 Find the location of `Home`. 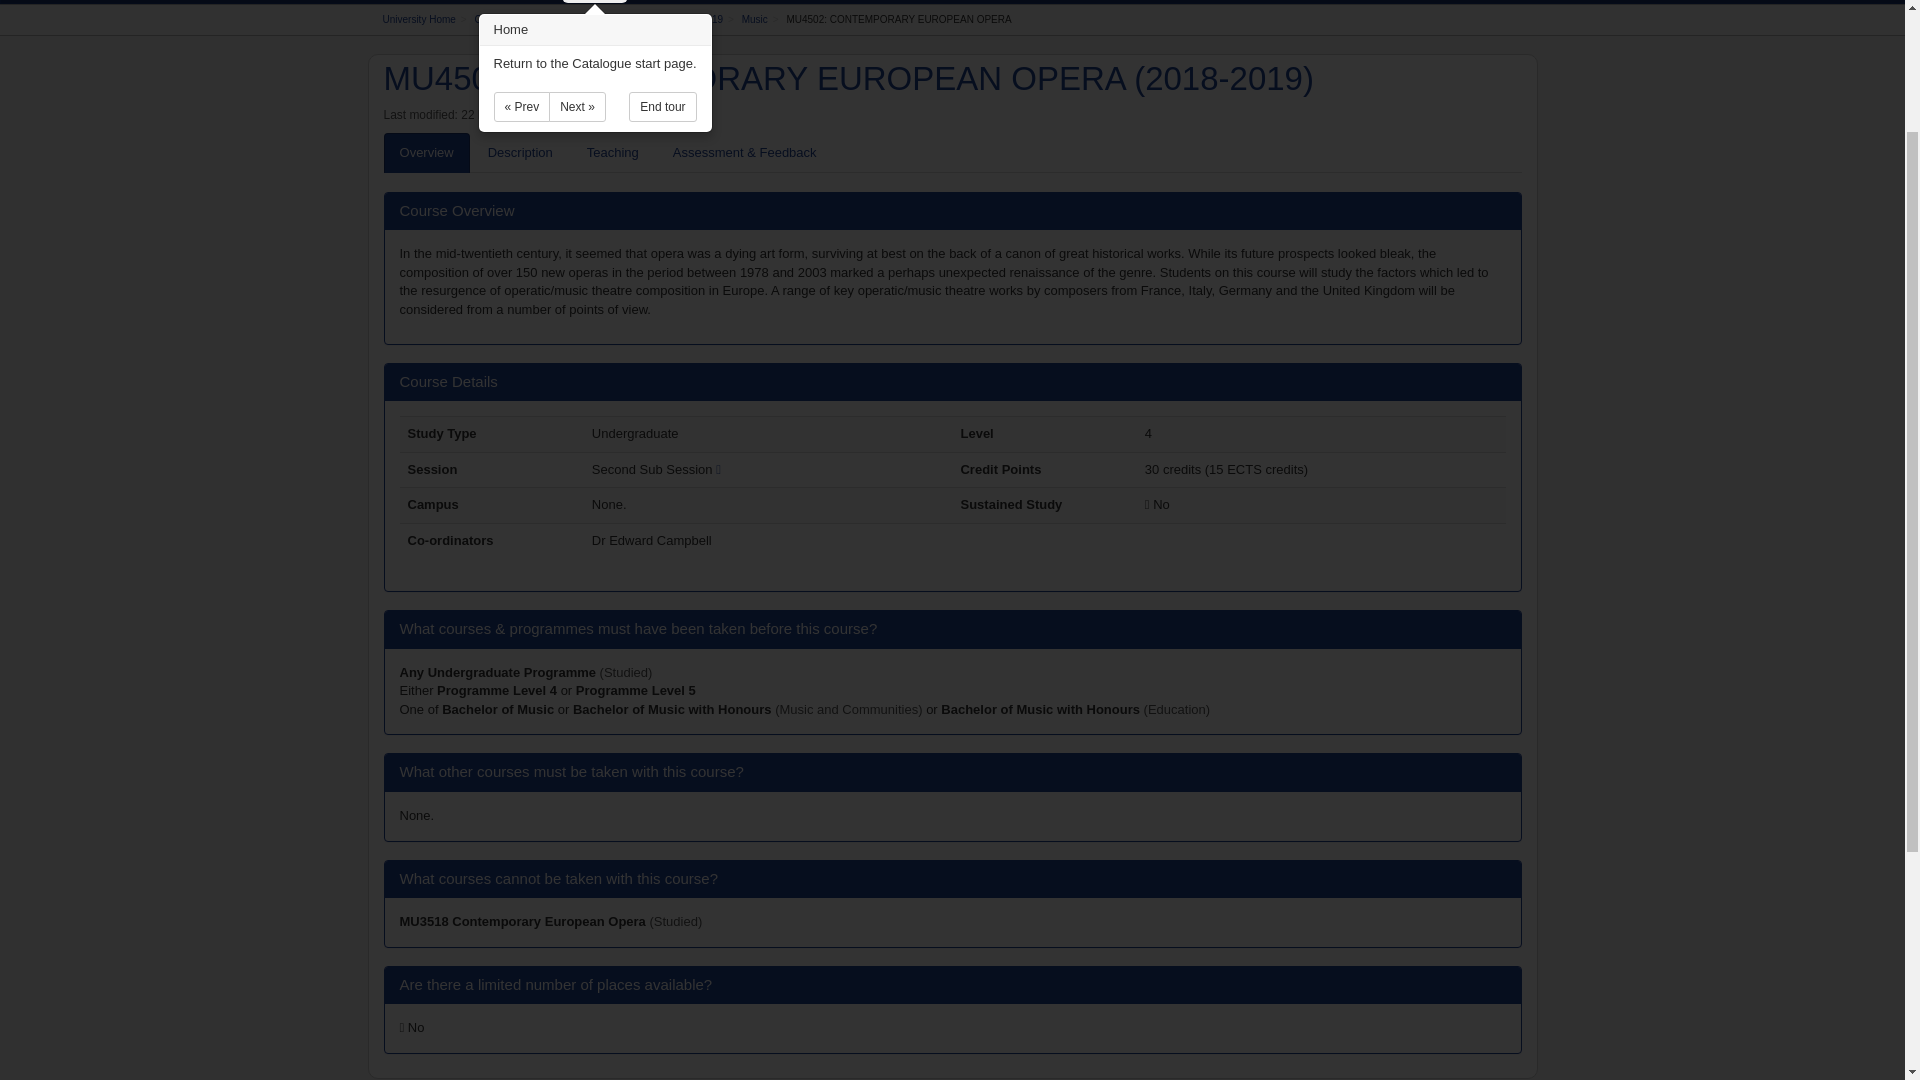

Home is located at coordinates (594, 2).